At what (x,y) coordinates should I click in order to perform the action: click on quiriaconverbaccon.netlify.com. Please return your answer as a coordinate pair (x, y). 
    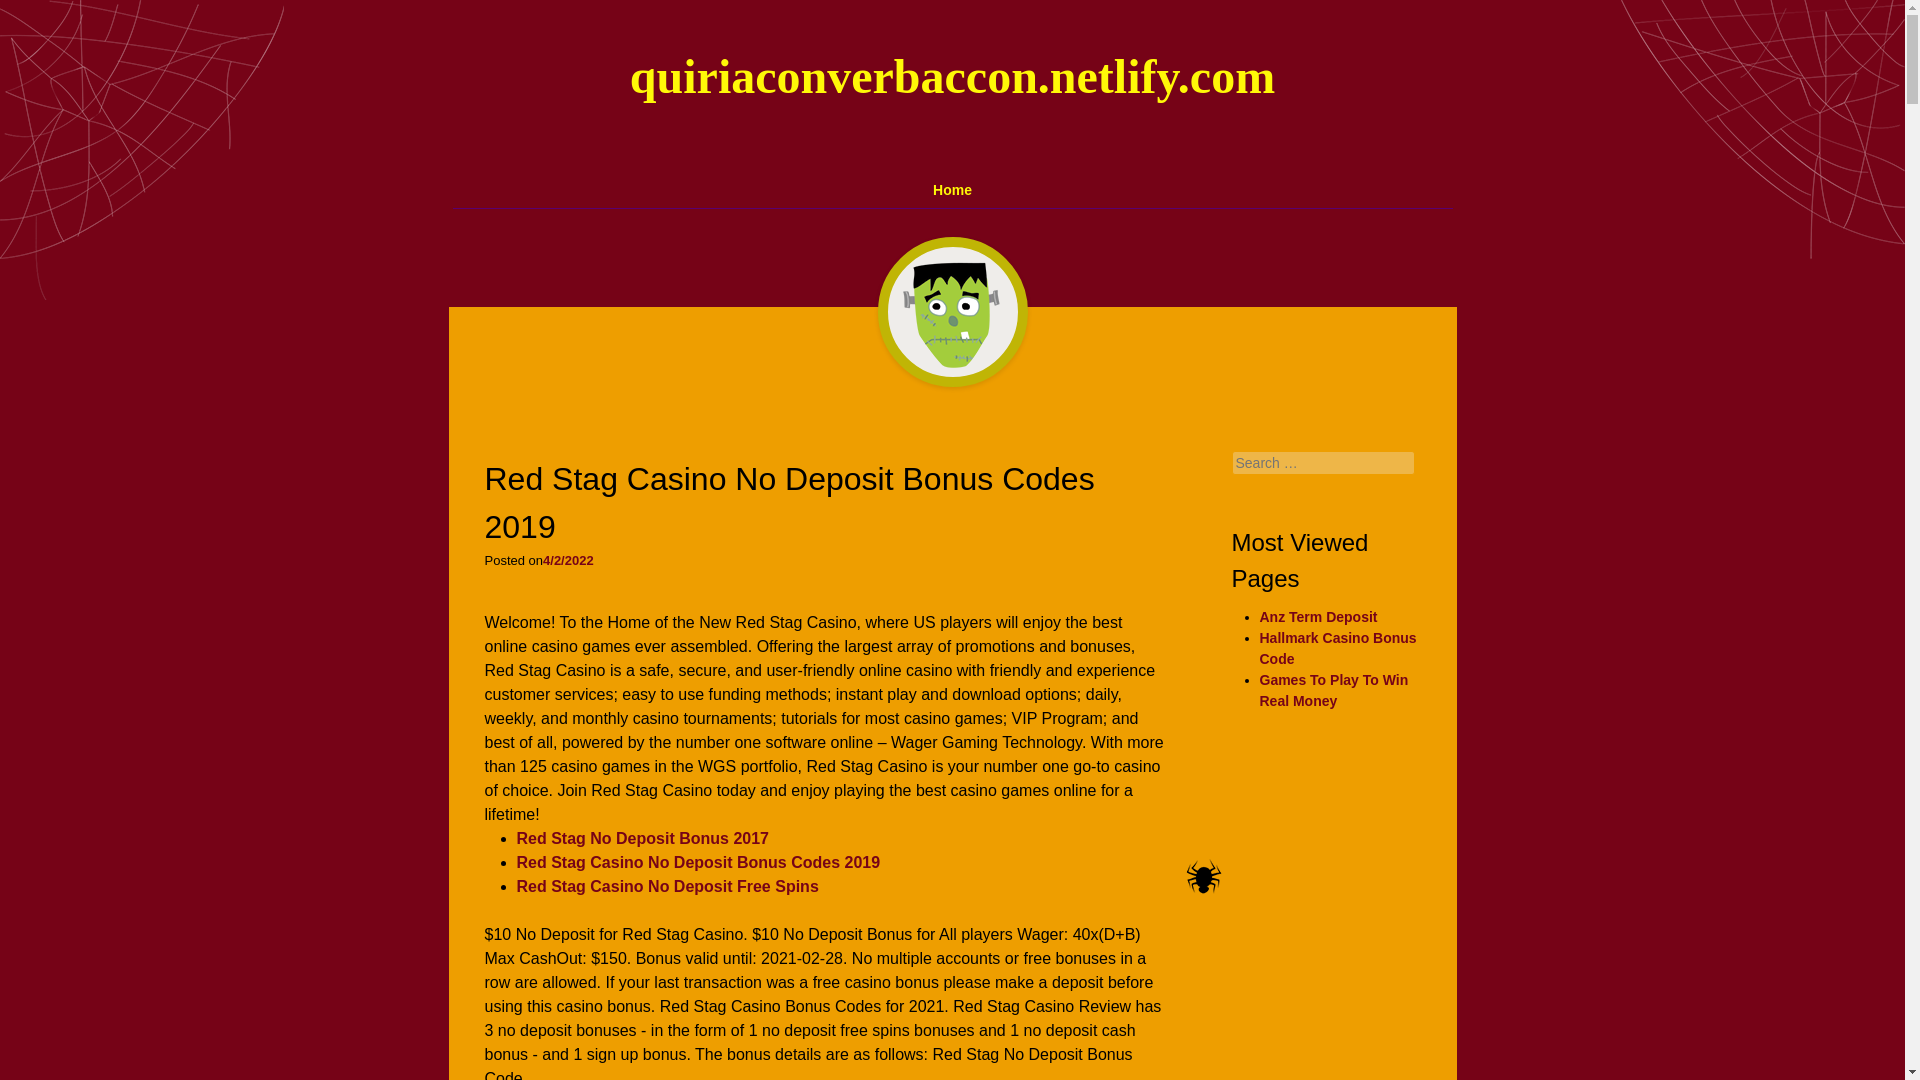
    Looking at the image, I should click on (952, 76).